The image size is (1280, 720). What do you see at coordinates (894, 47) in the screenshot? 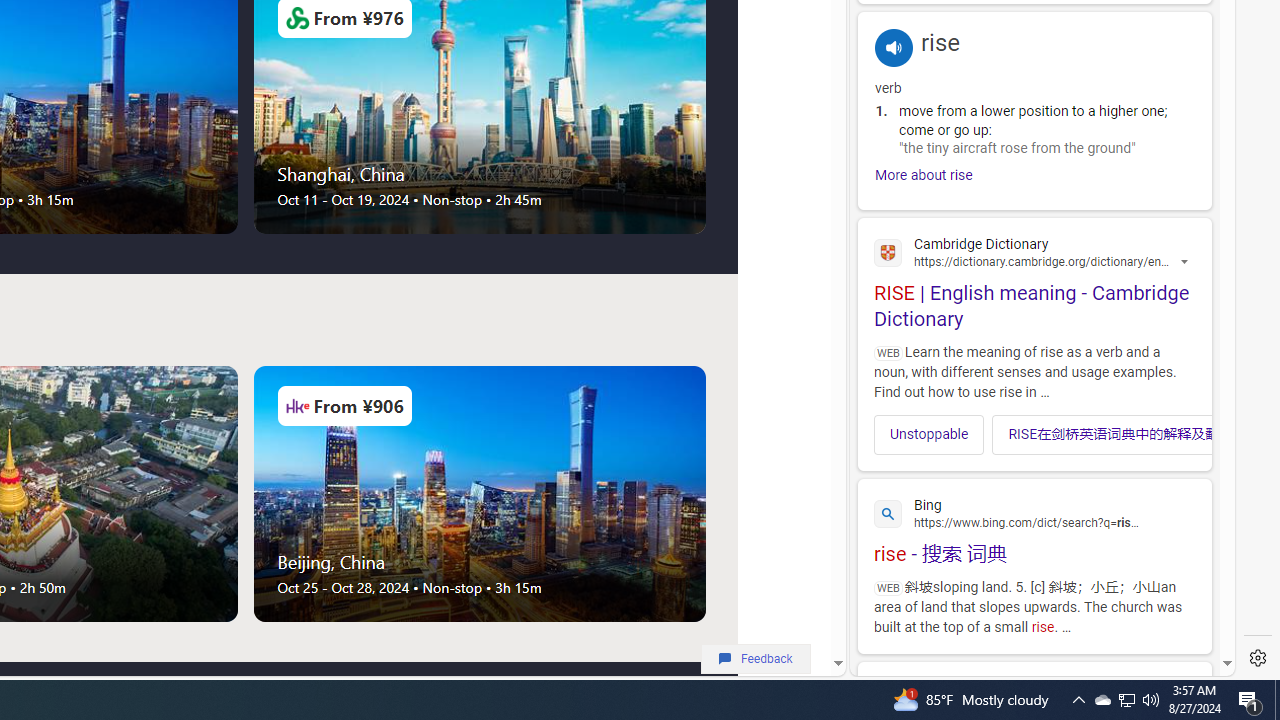
I see `pronounce` at bounding box center [894, 47].